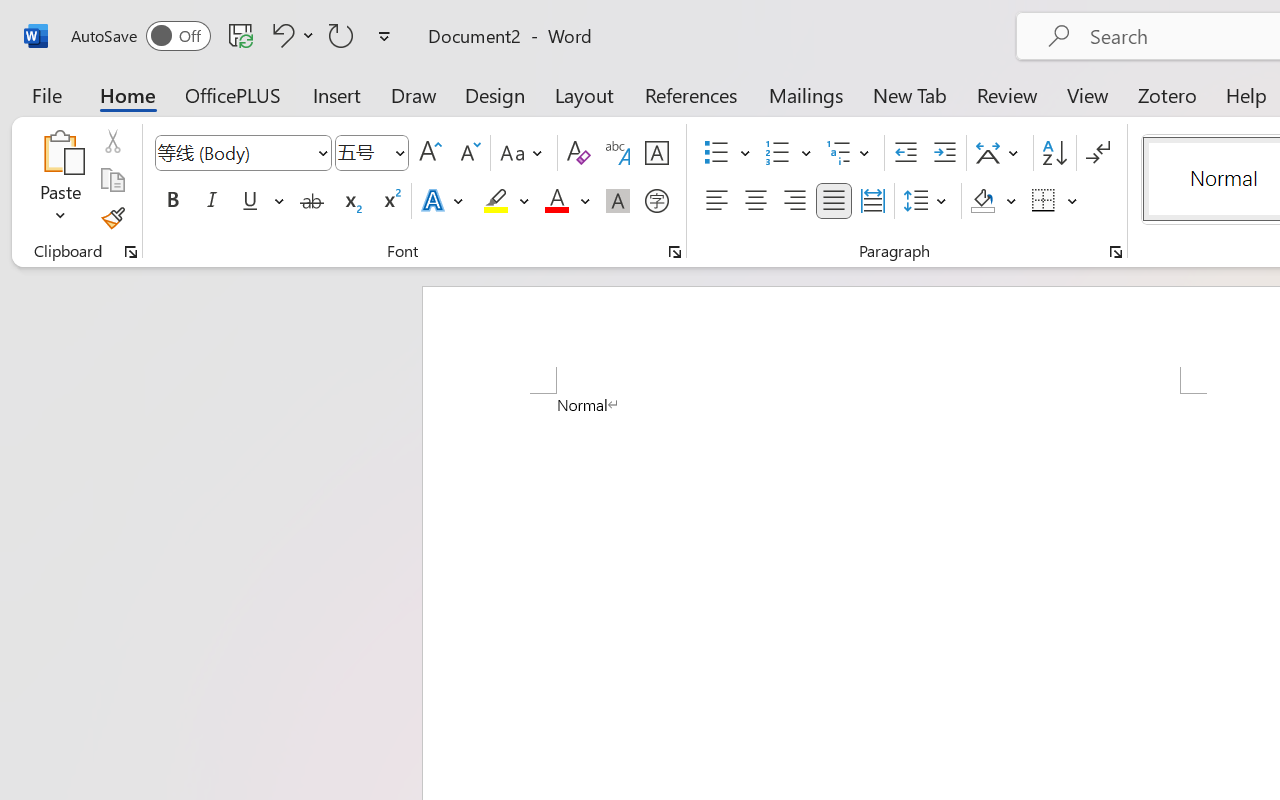  What do you see at coordinates (690, 94) in the screenshot?
I see `References` at bounding box center [690, 94].